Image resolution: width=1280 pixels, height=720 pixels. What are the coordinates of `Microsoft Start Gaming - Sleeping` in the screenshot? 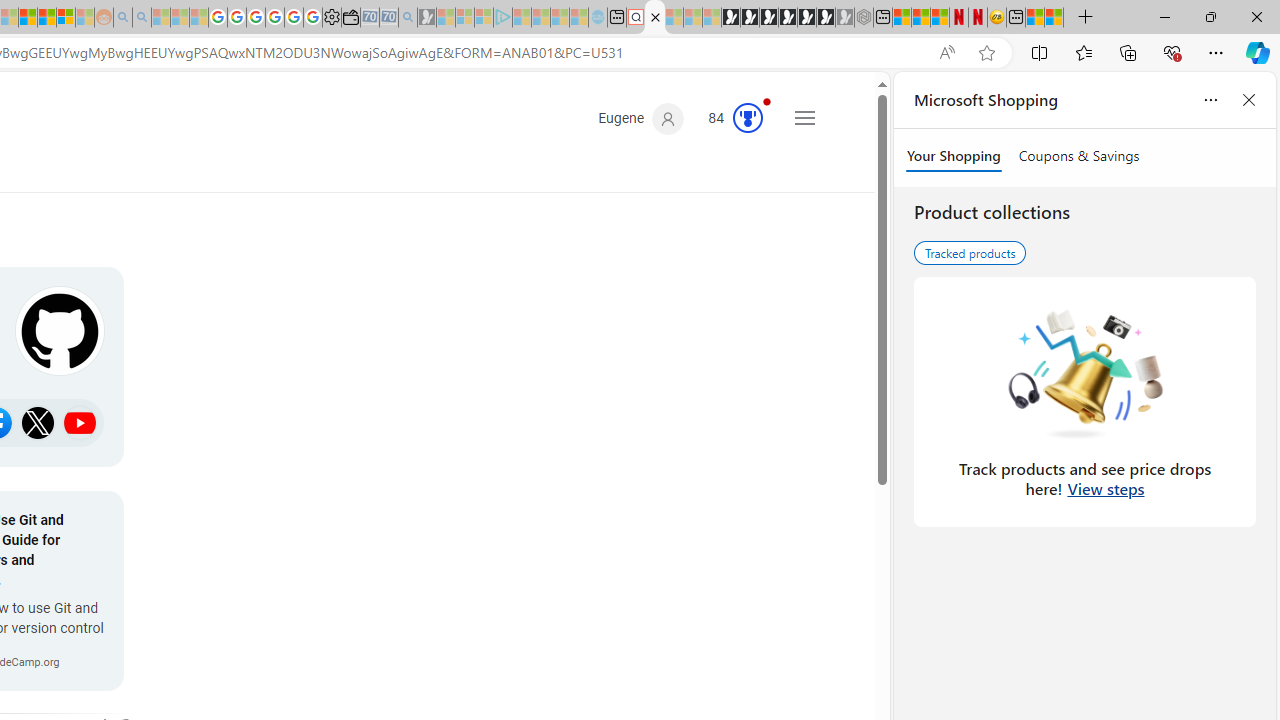 It's located at (427, 18).